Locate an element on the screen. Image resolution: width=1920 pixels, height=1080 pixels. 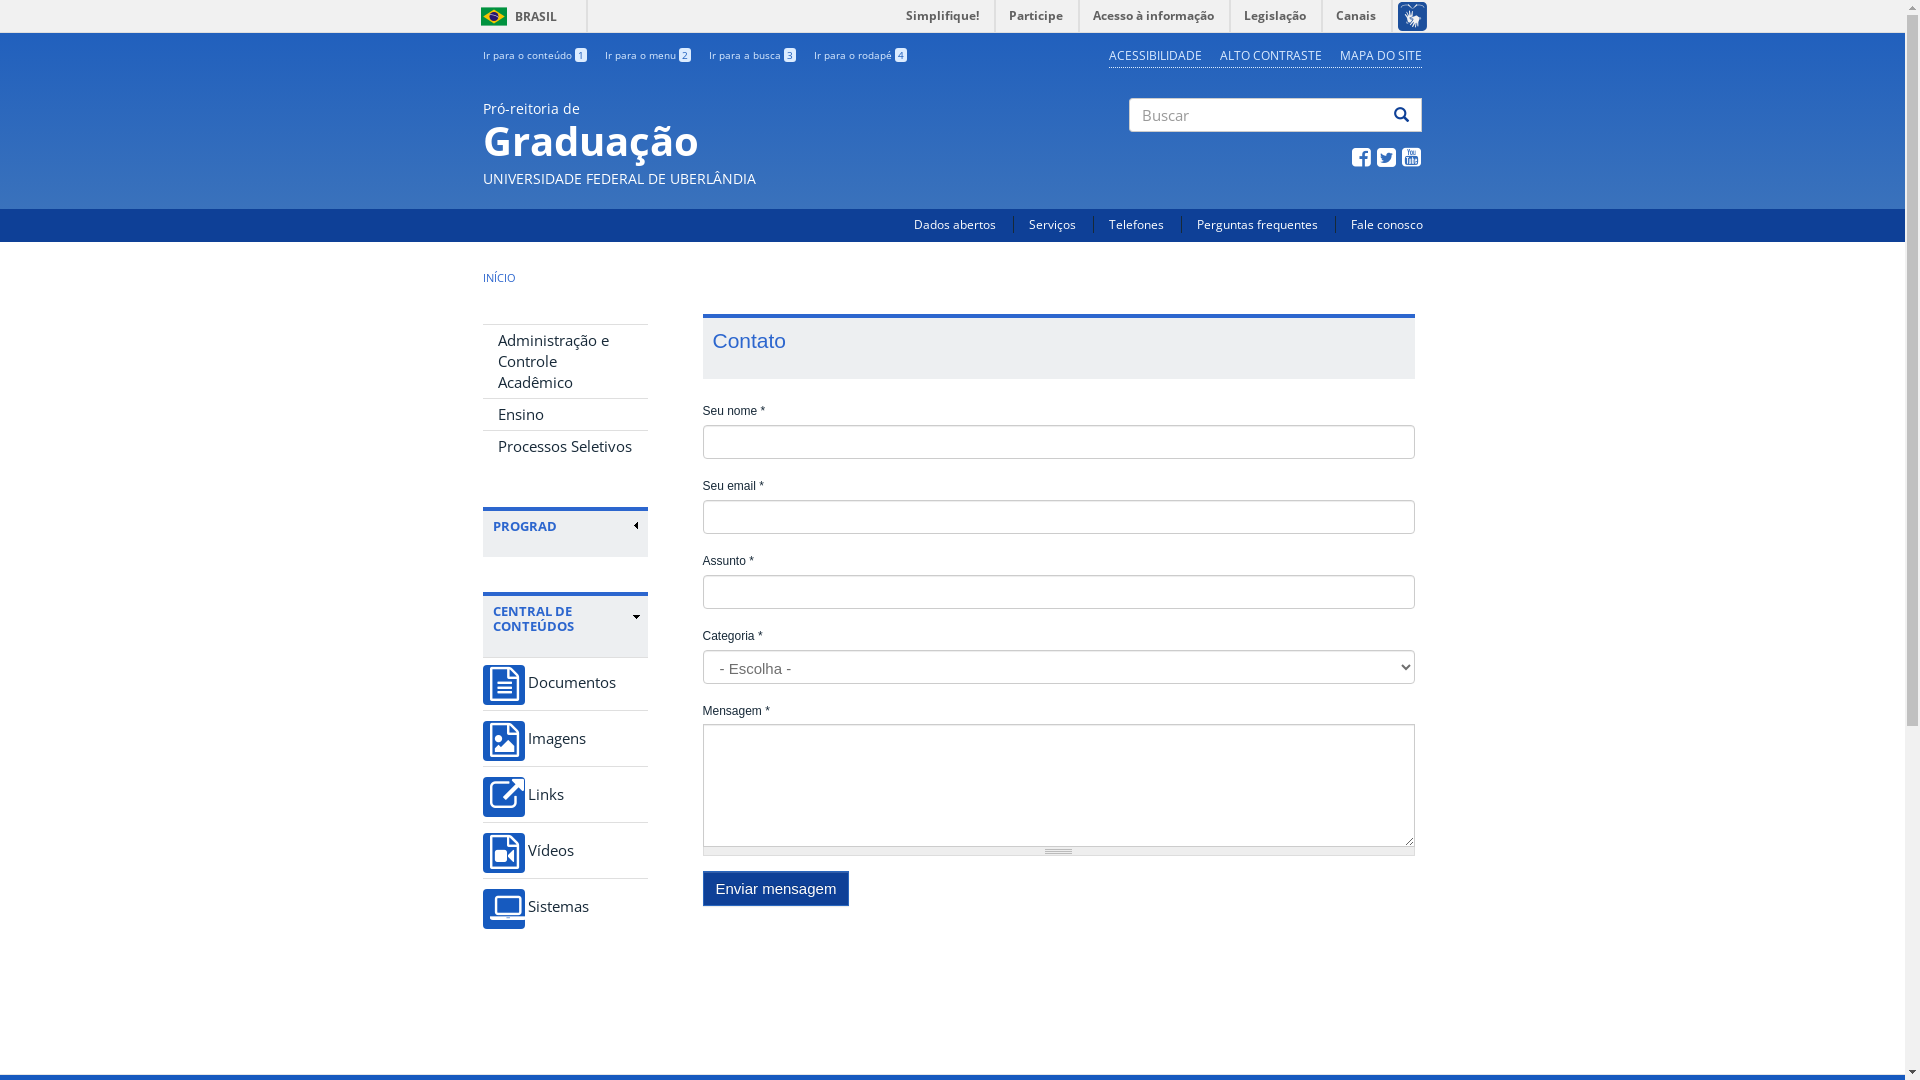
Imagens is located at coordinates (564, 738).